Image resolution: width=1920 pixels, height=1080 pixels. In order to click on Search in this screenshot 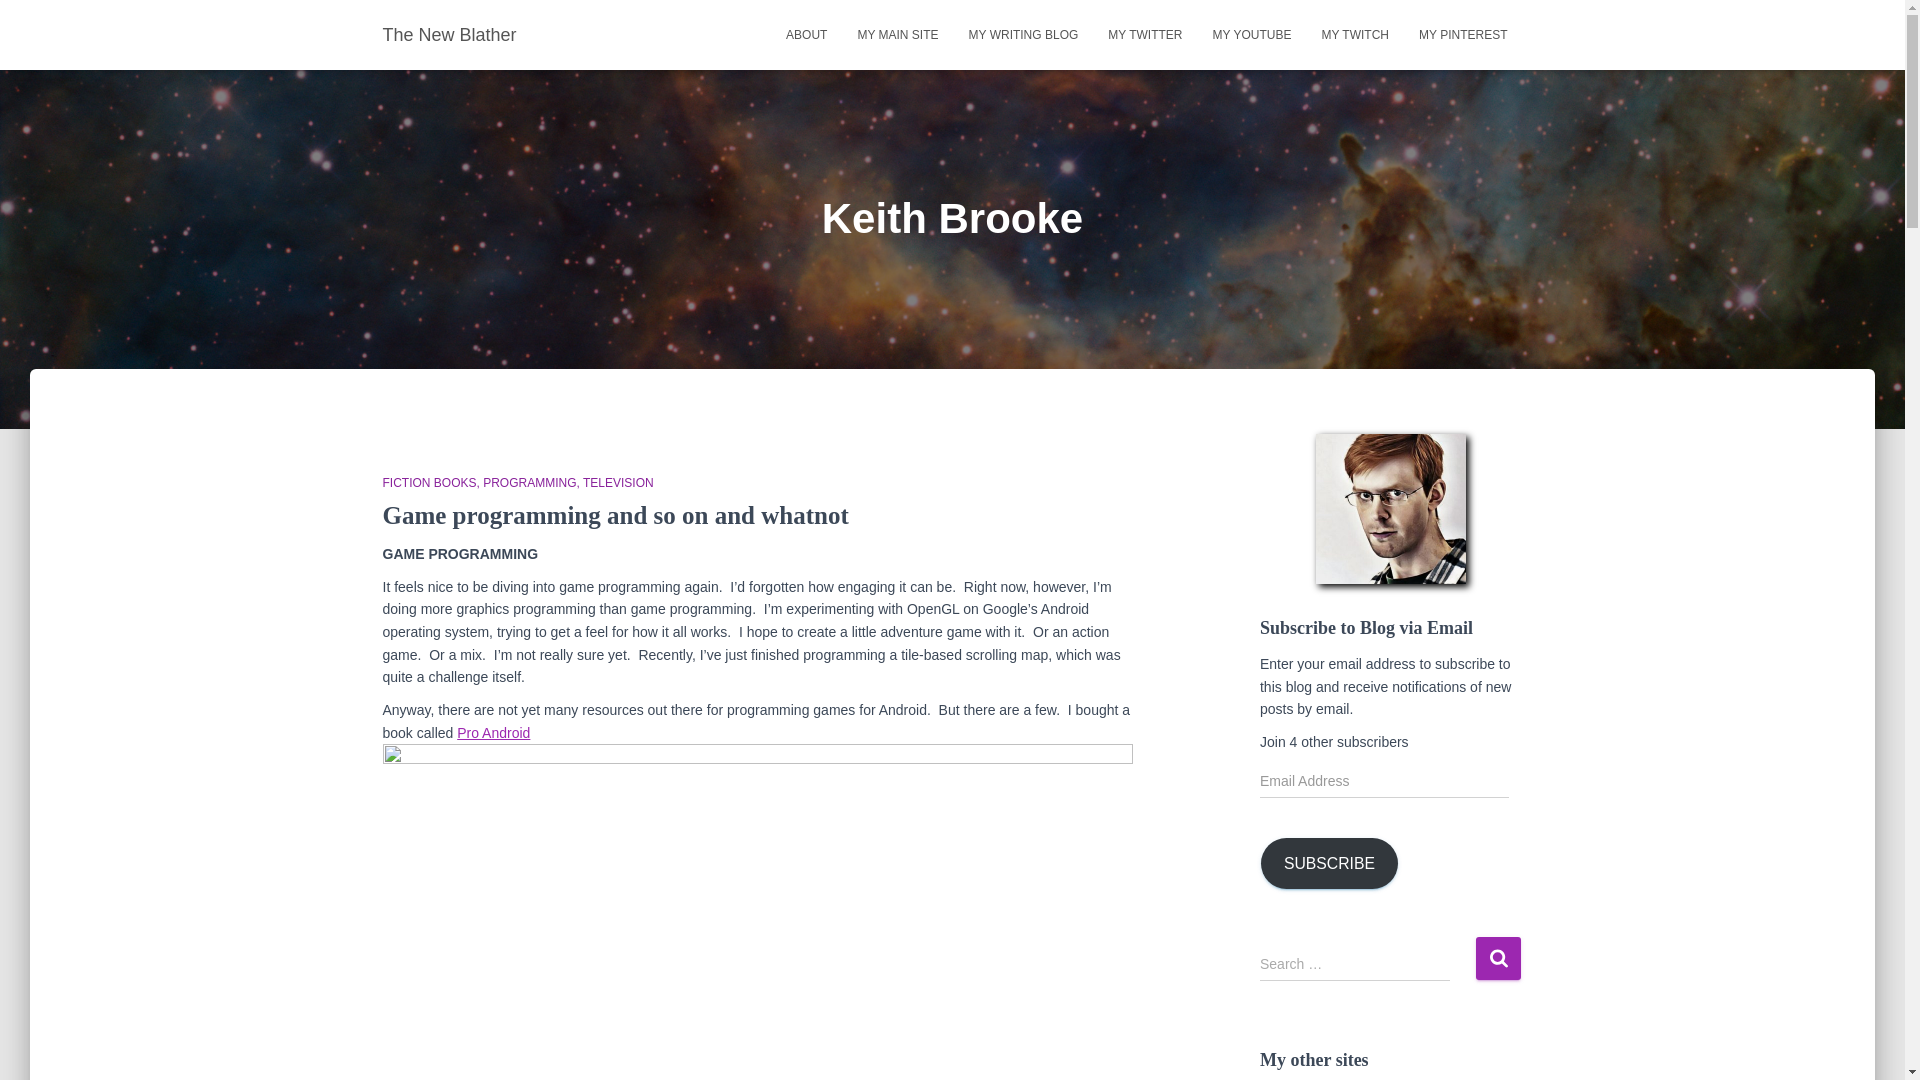, I will do `click(1498, 958)`.